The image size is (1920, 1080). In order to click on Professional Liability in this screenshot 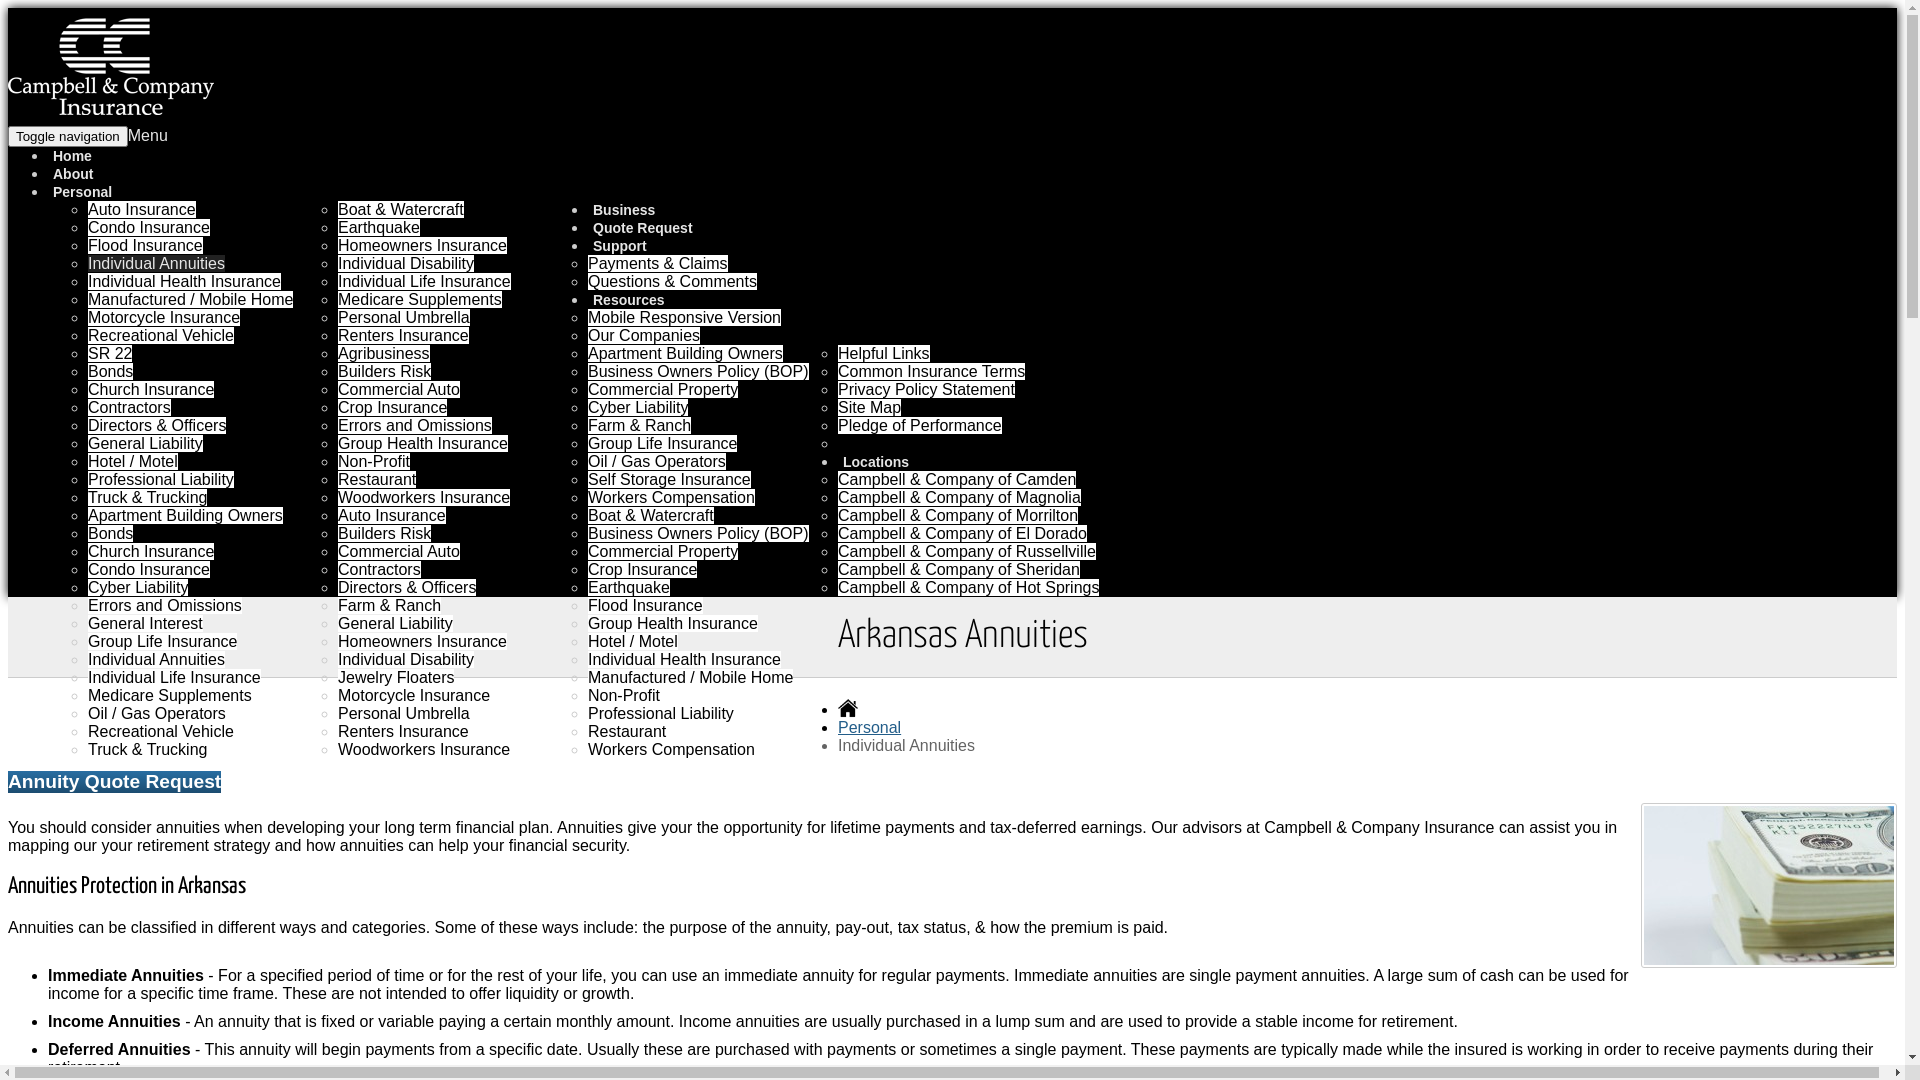, I will do `click(161, 480)`.